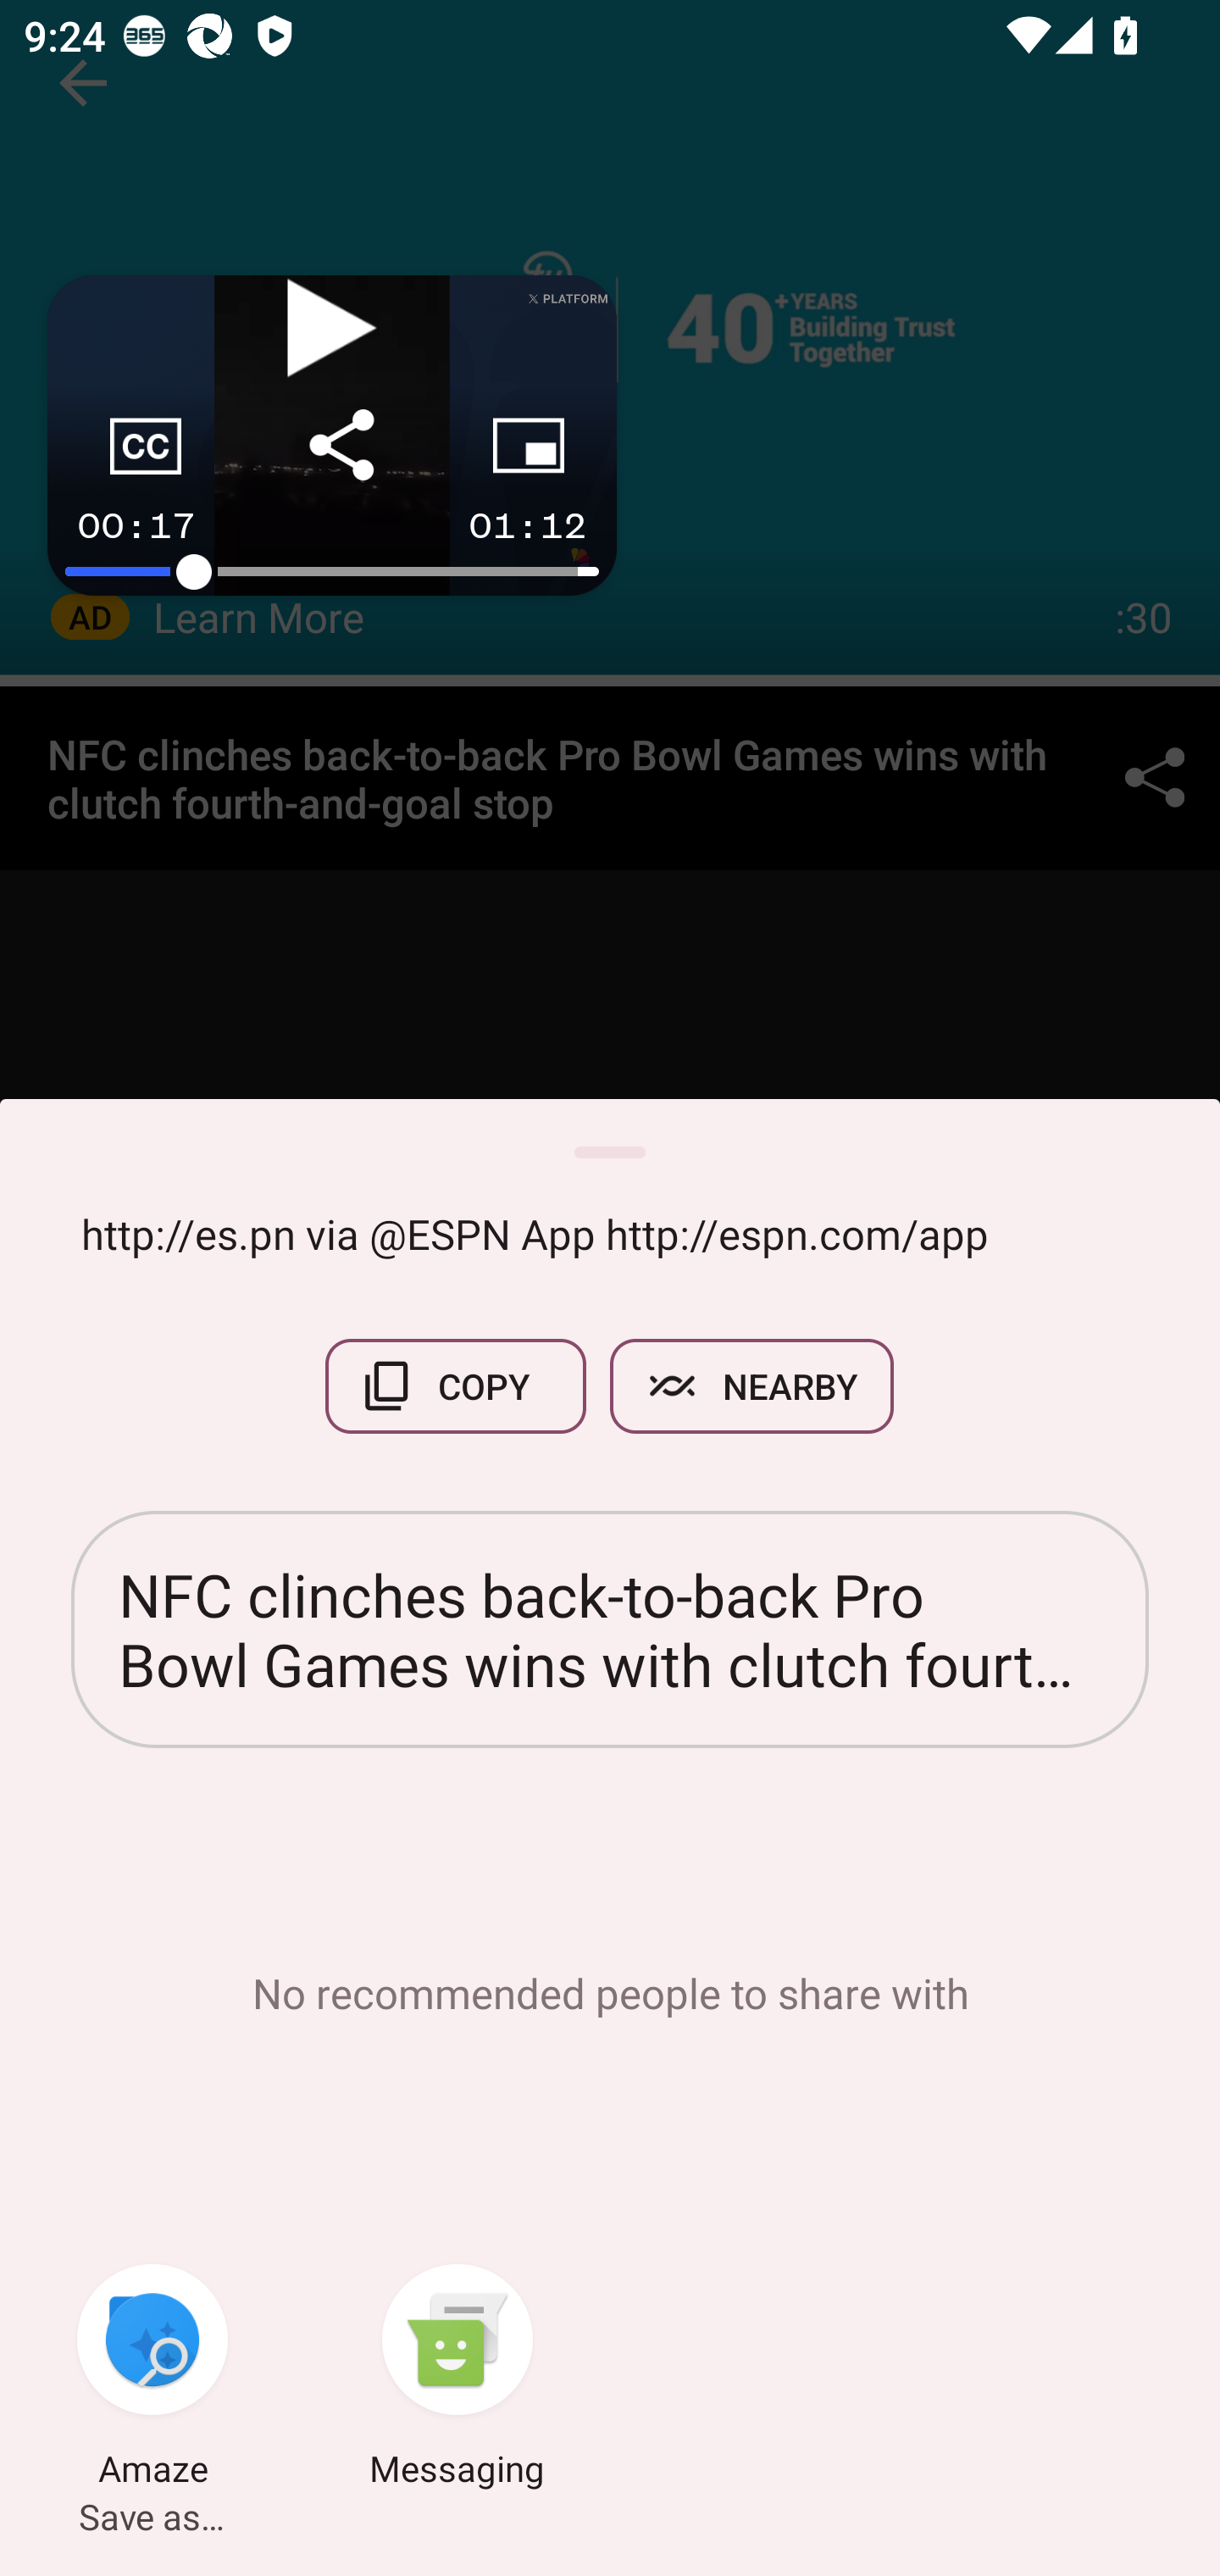 This screenshot has width=1220, height=2576. Describe the element at coordinates (152, 2379) in the screenshot. I see `Amaze Save as…` at that location.